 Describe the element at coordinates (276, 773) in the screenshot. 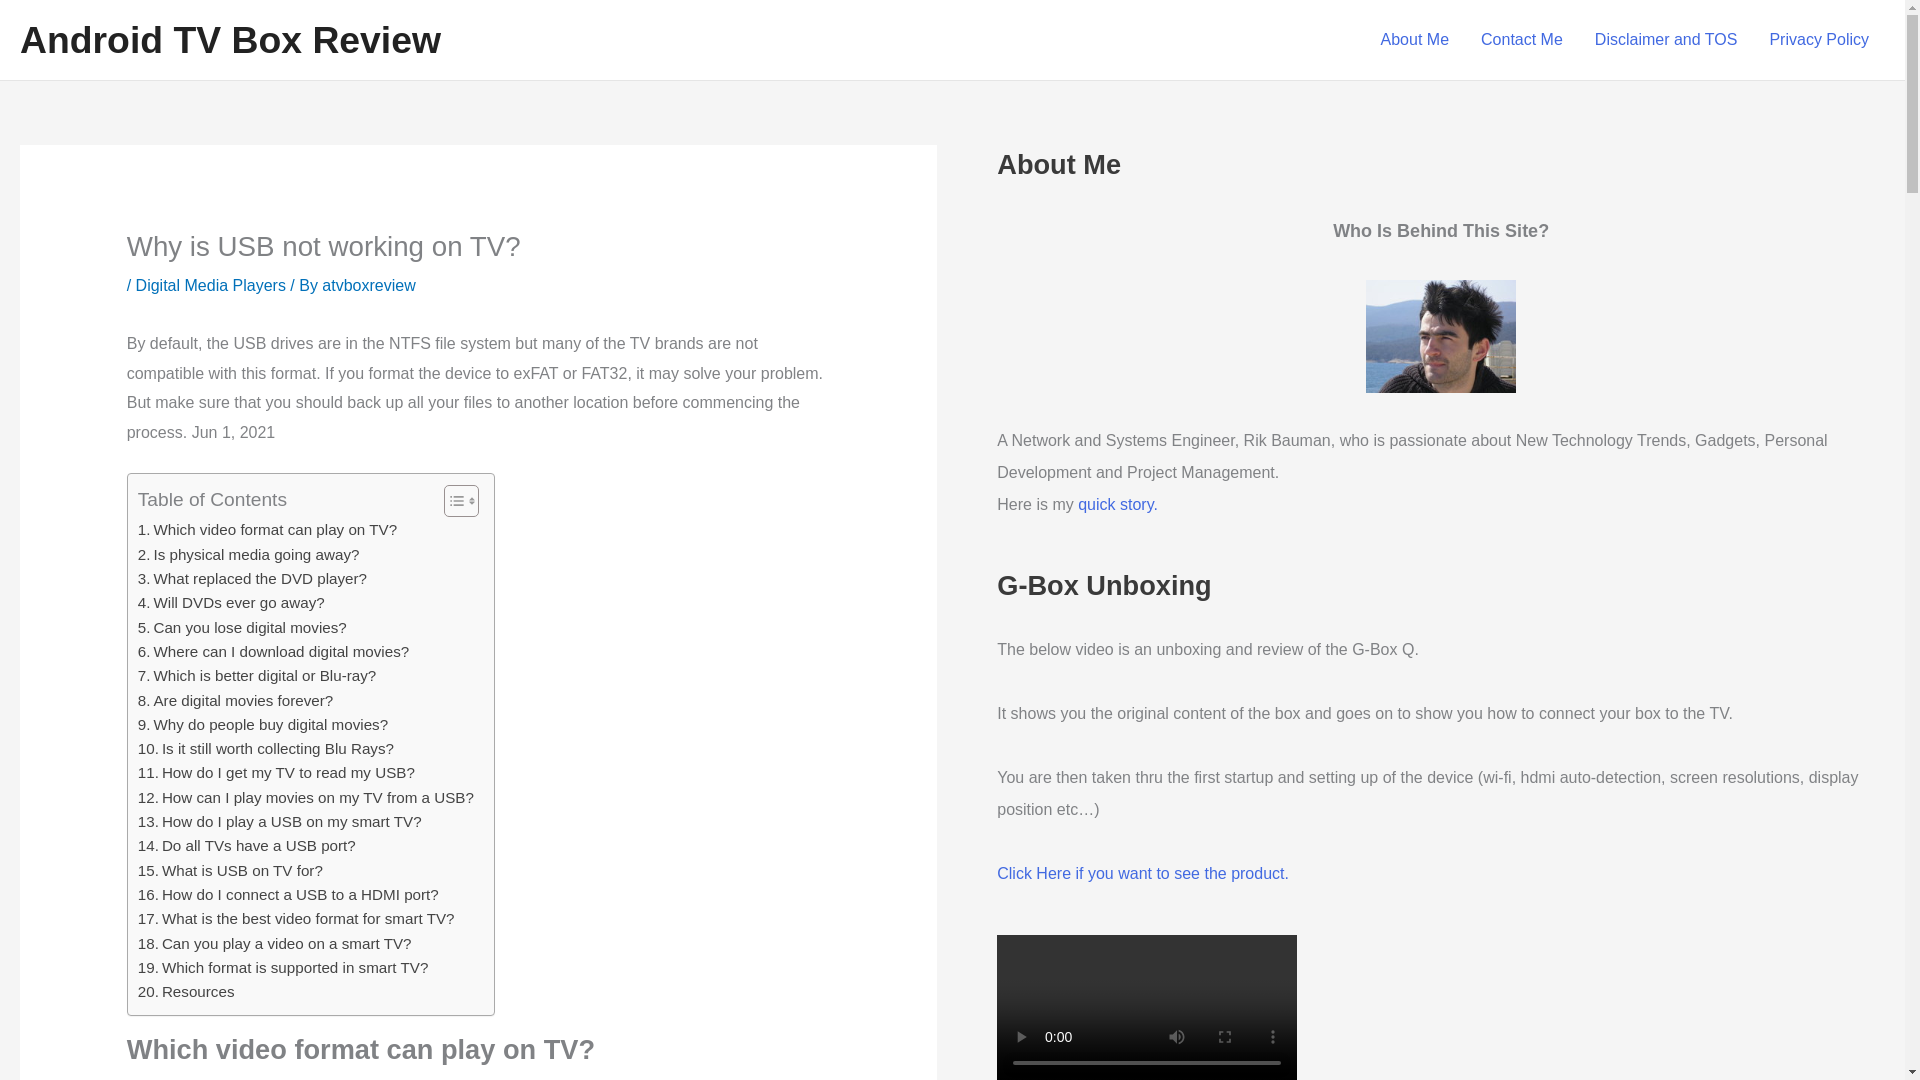

I see `How do I get my TV to read my USB?` at that location.